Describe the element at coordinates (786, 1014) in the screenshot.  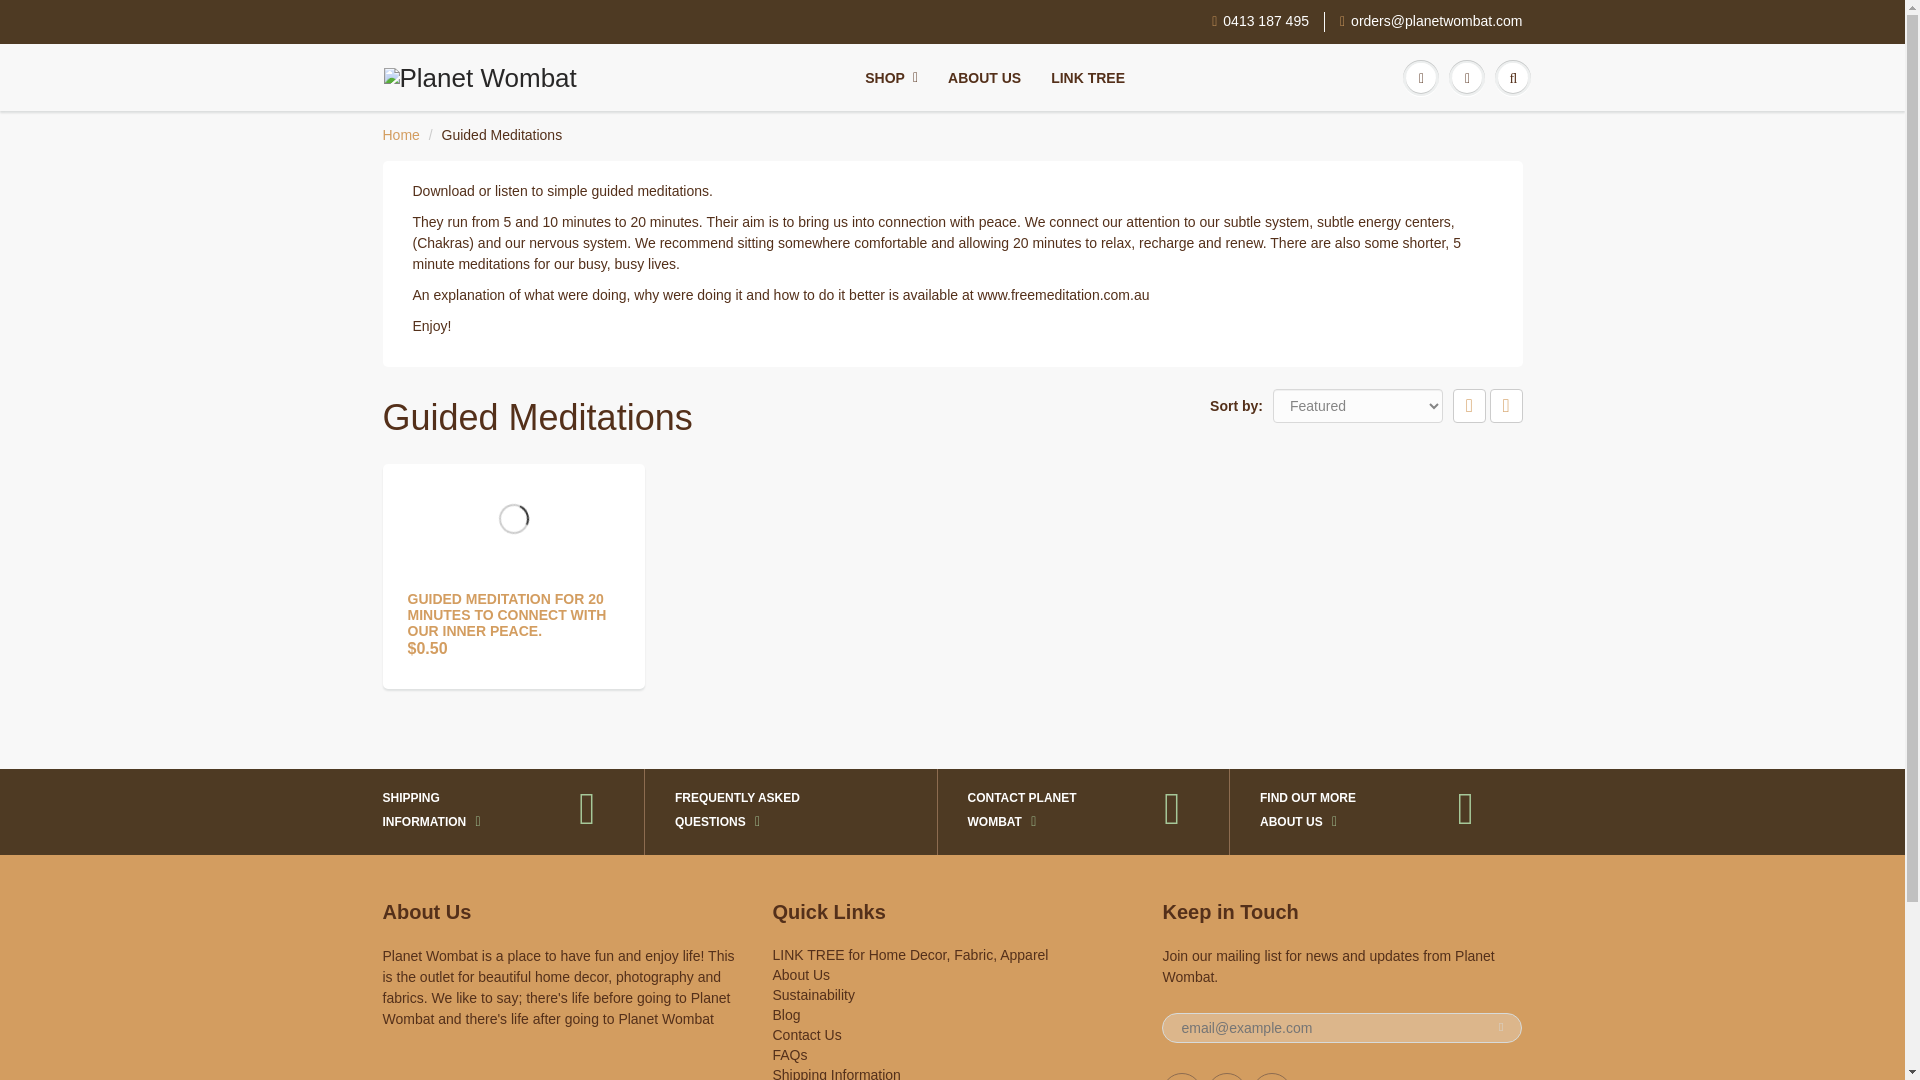
I see `Blog` at that location.